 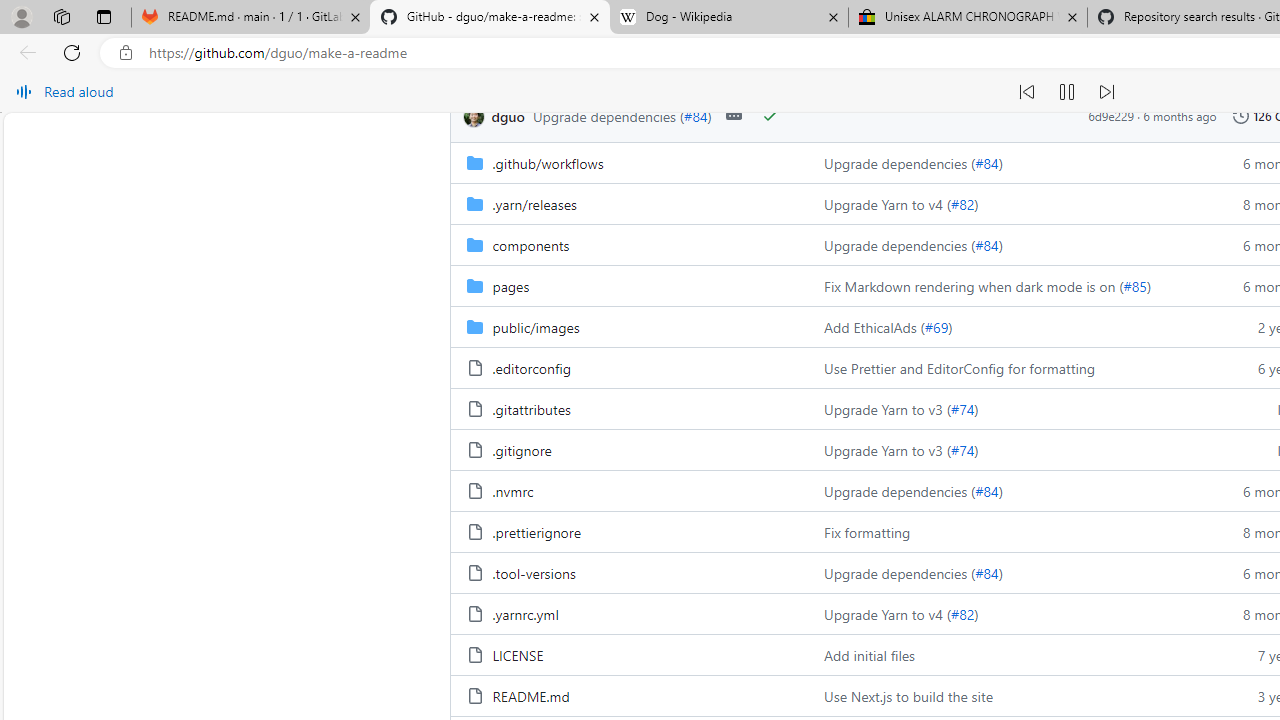 I want to click on .yarn/releases, (Directory), so click(x=629, y=202).